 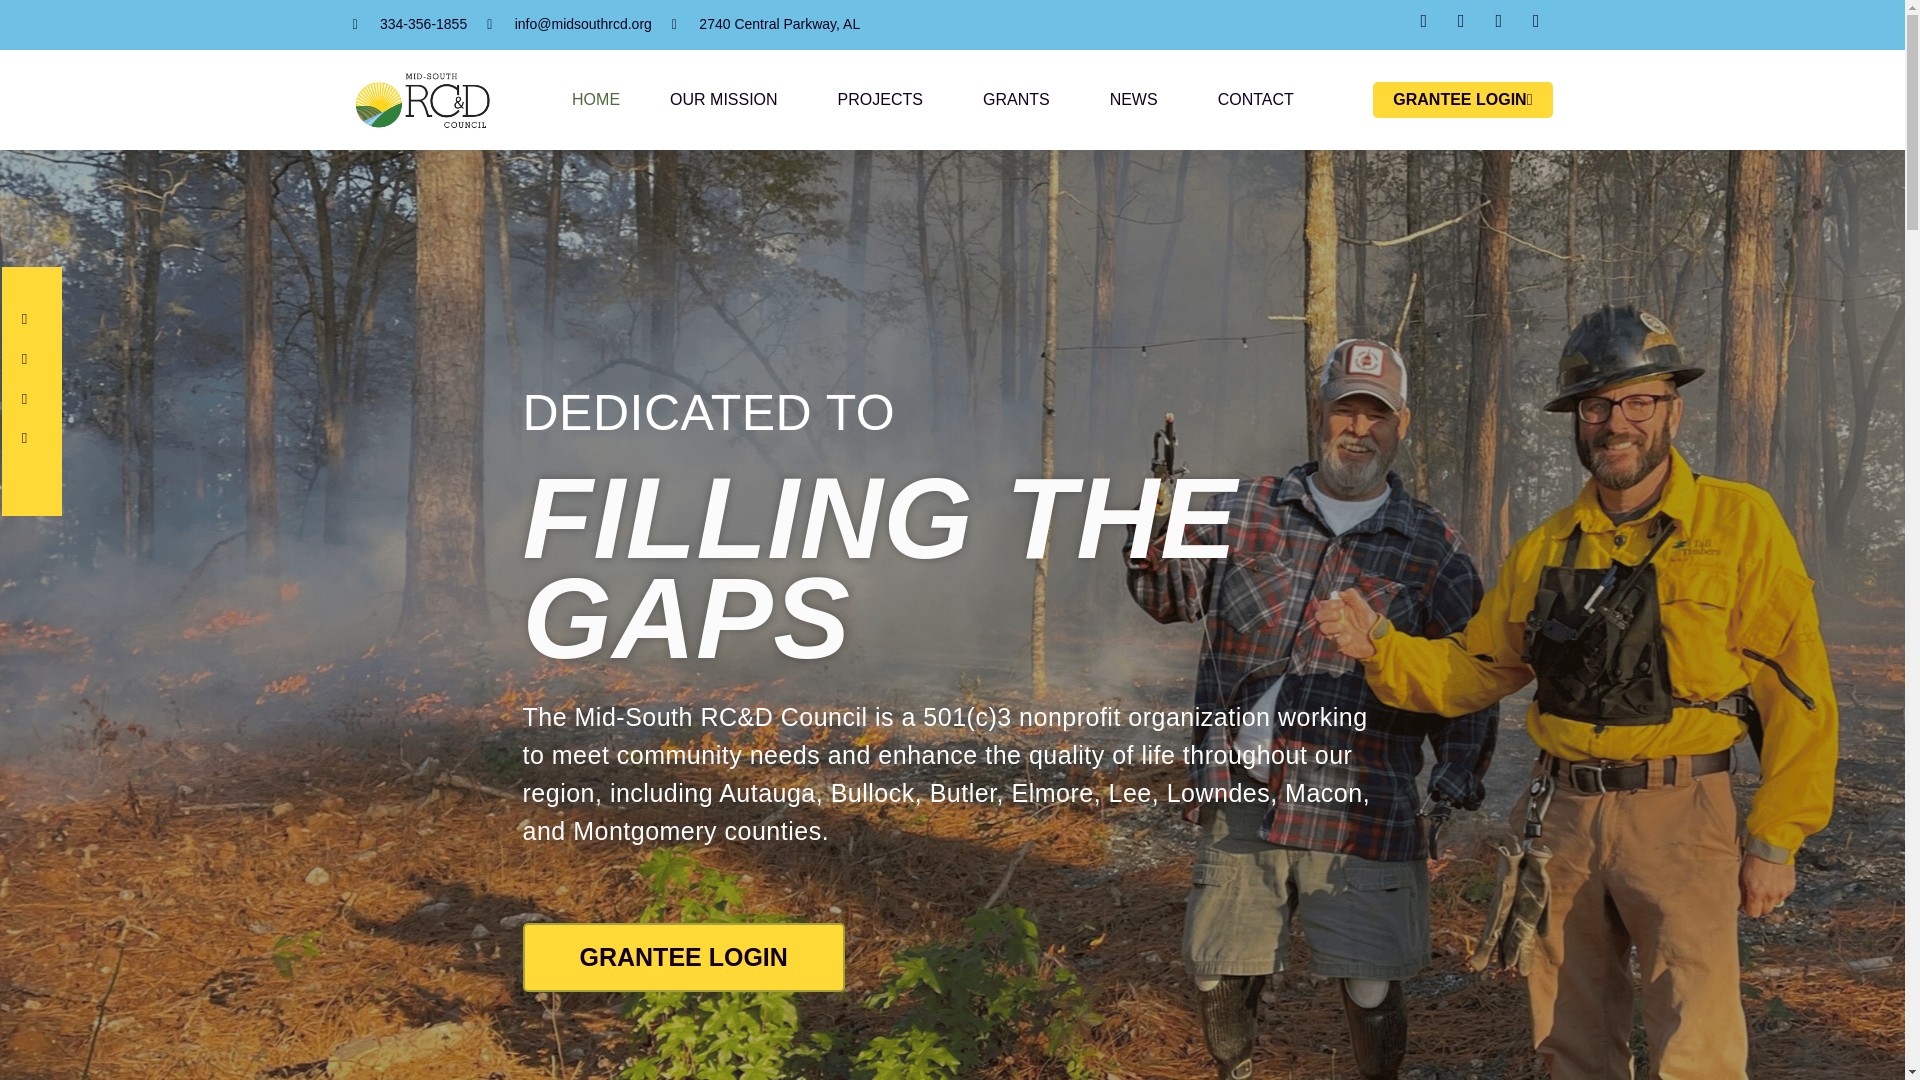 I want to click on PROJECTS, so click(x=885, y=100).